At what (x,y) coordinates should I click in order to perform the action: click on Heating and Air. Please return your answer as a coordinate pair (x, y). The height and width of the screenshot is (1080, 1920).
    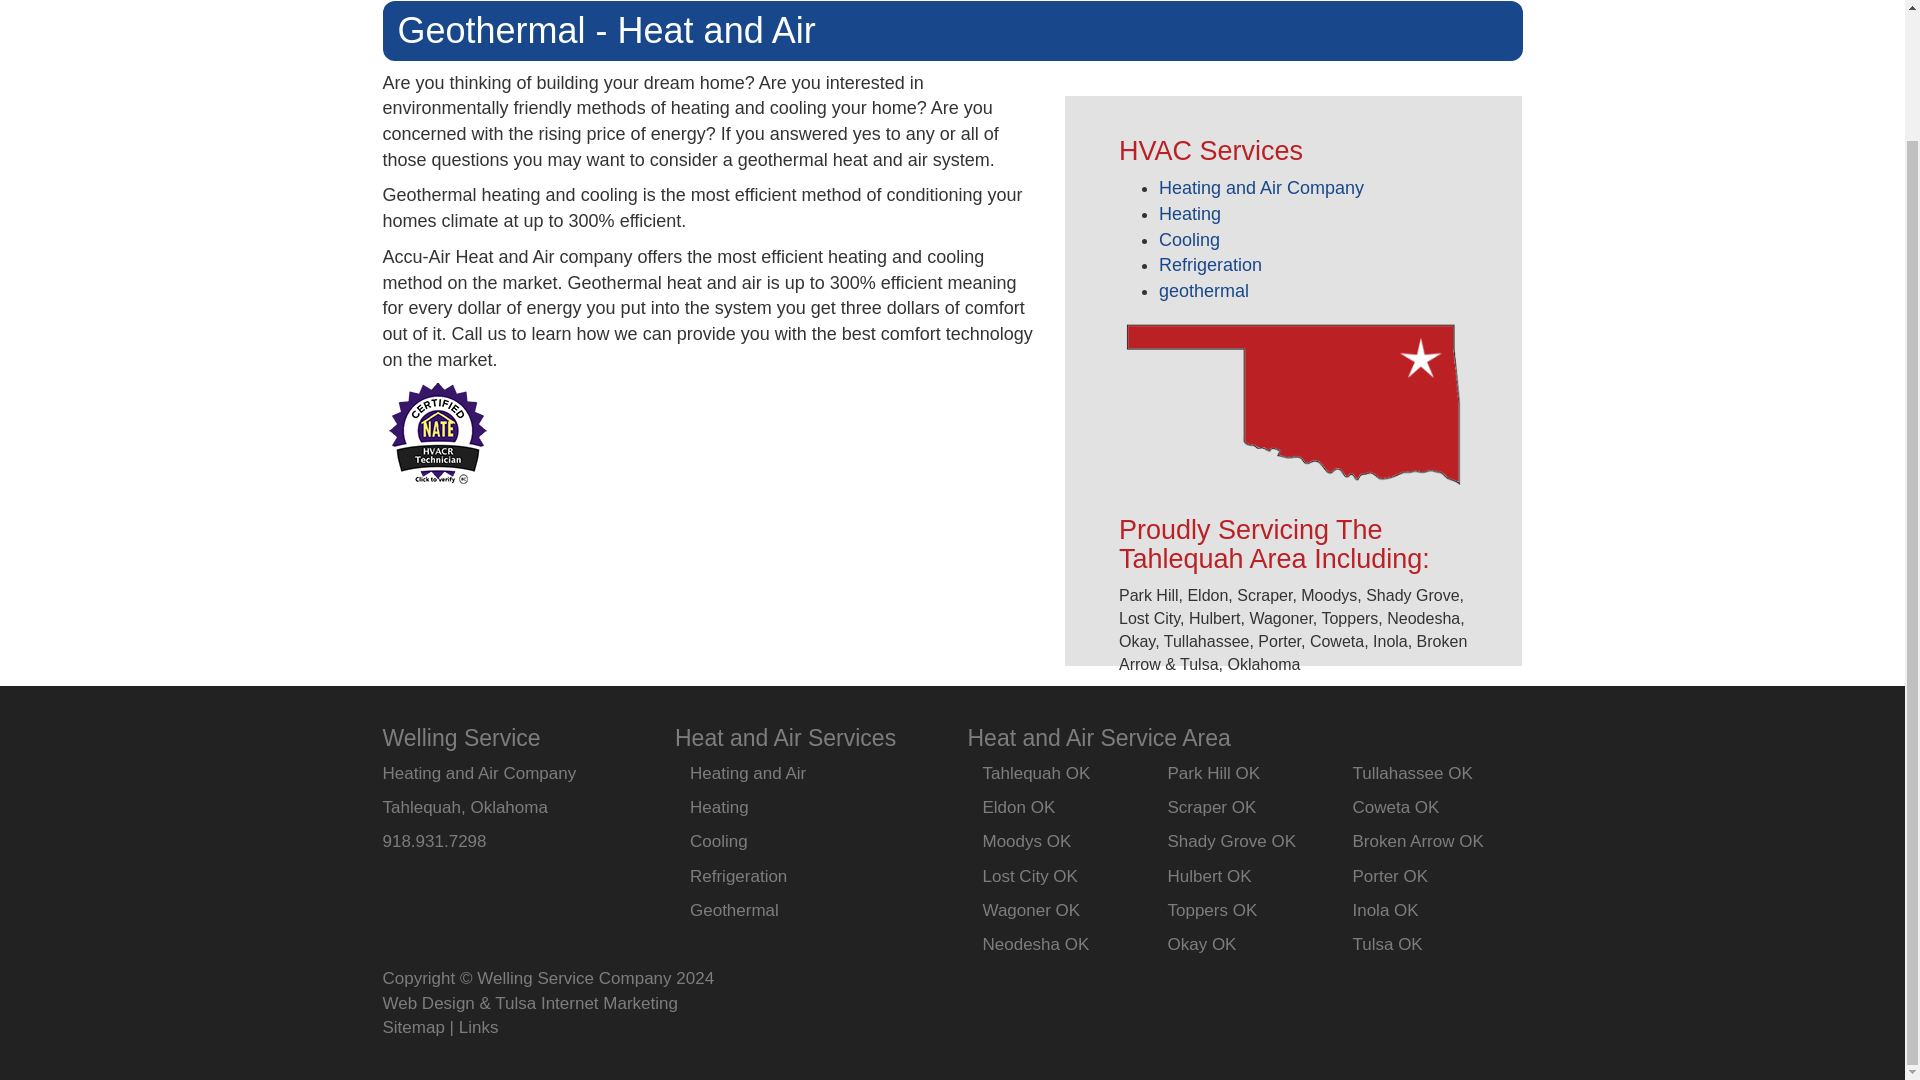
    Looking at the image, I should click on (748, 773).